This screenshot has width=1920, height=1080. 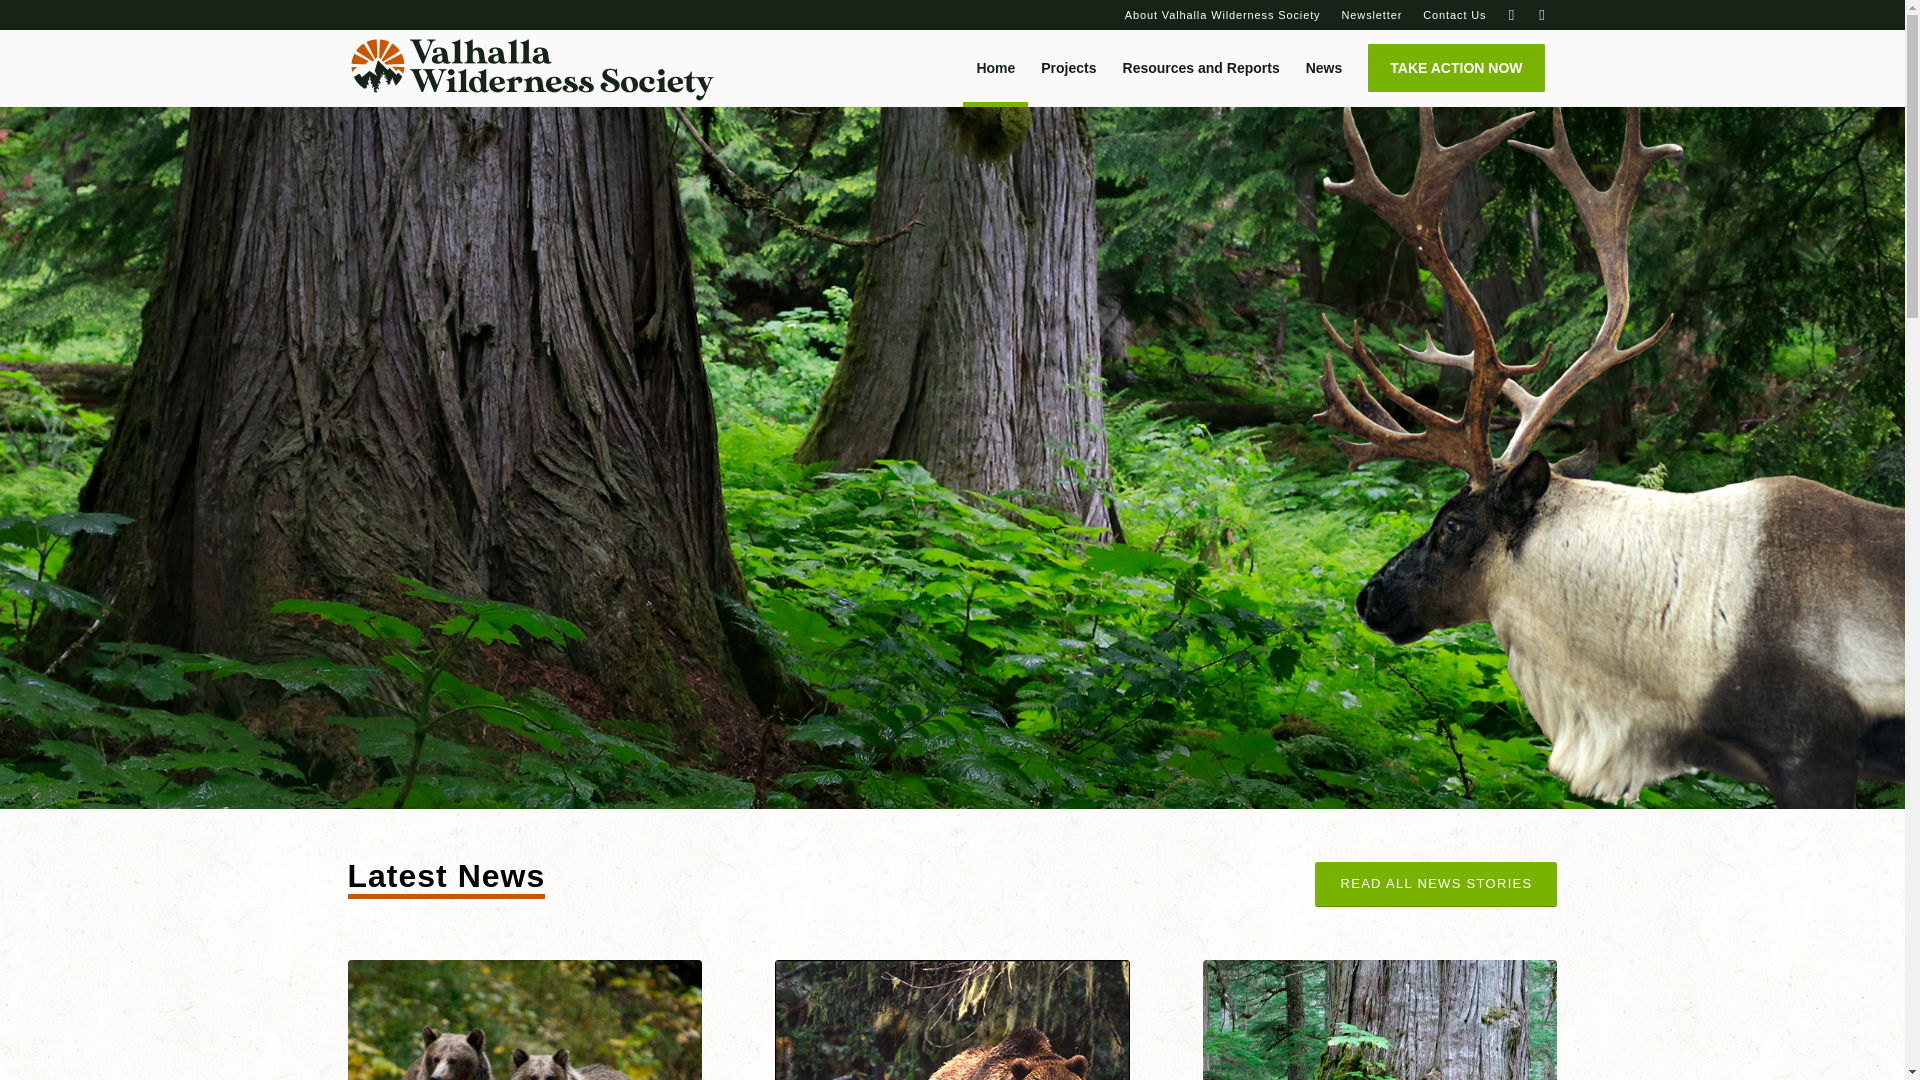 I want to click on Facebook, so click(x=1512, y=15).